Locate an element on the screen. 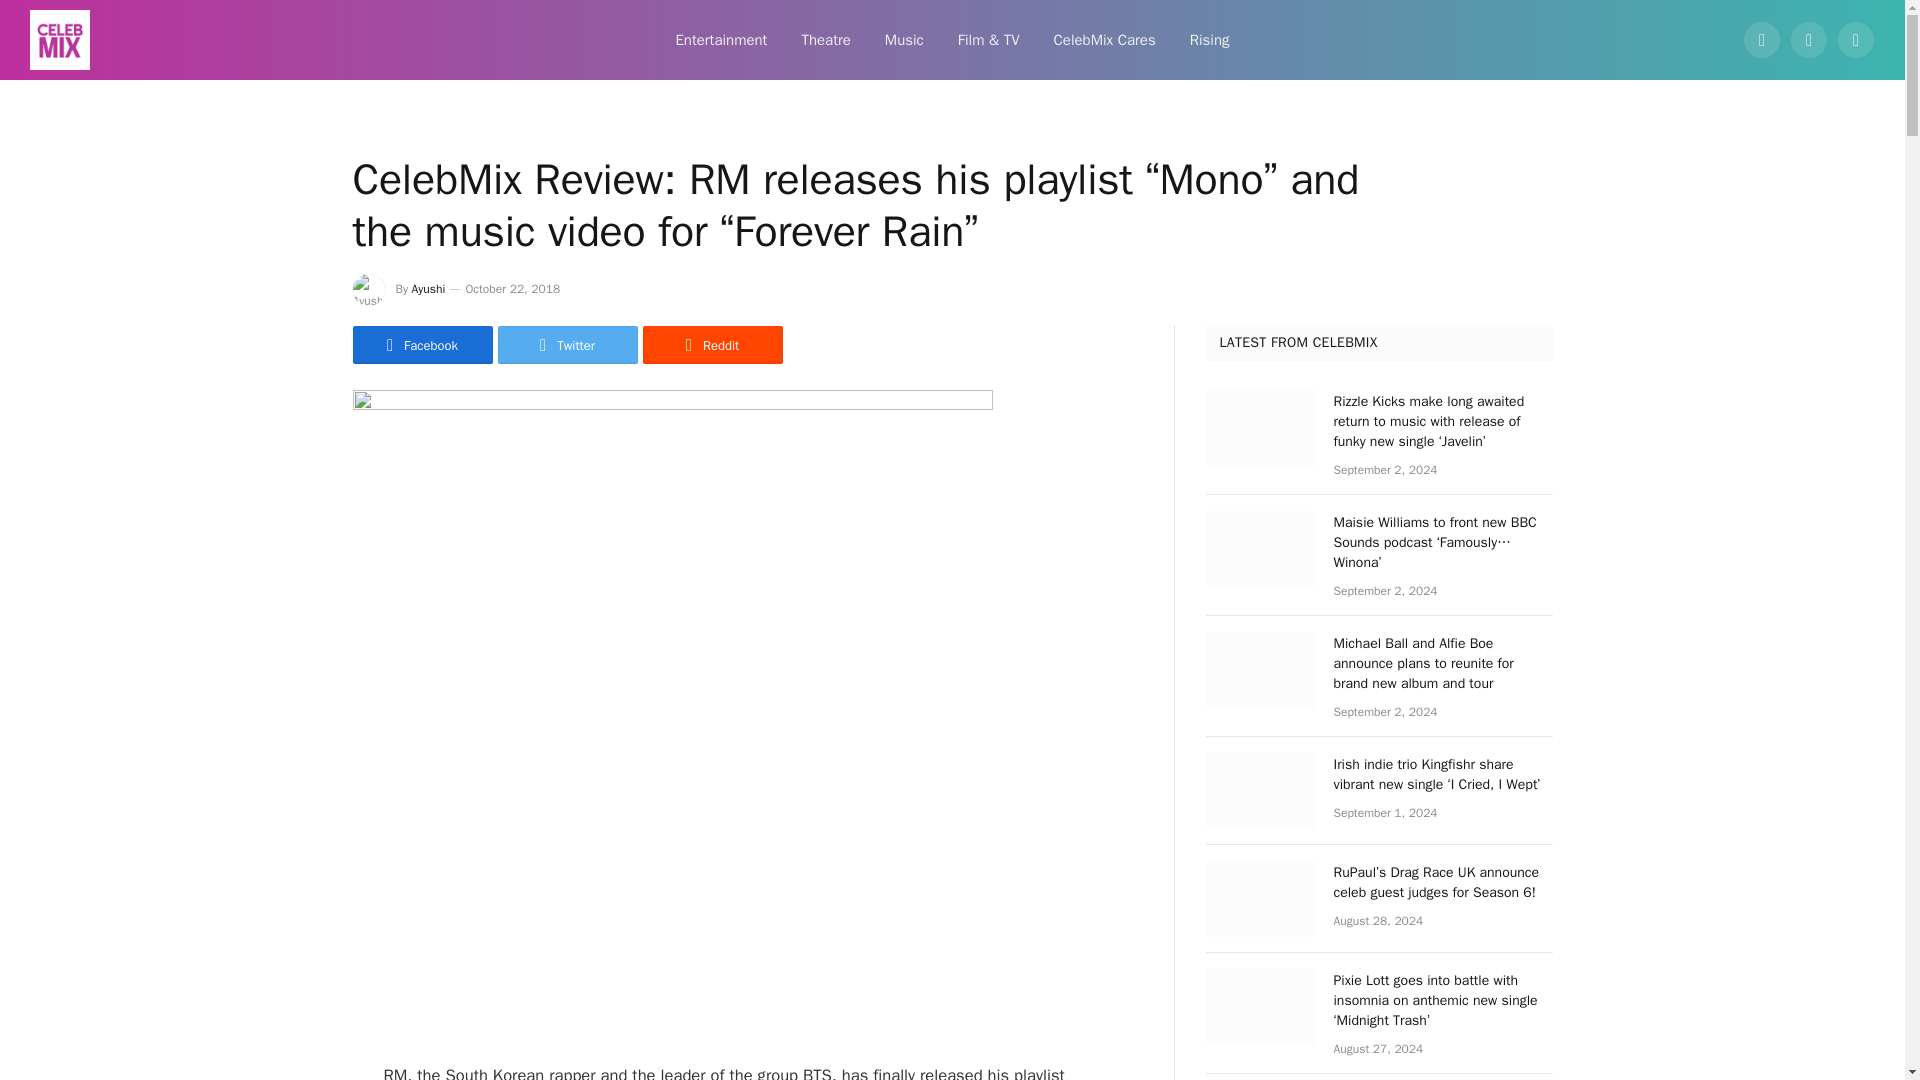 The image size is (1920, 1080). Facebook is located at coordinates (421, 344).